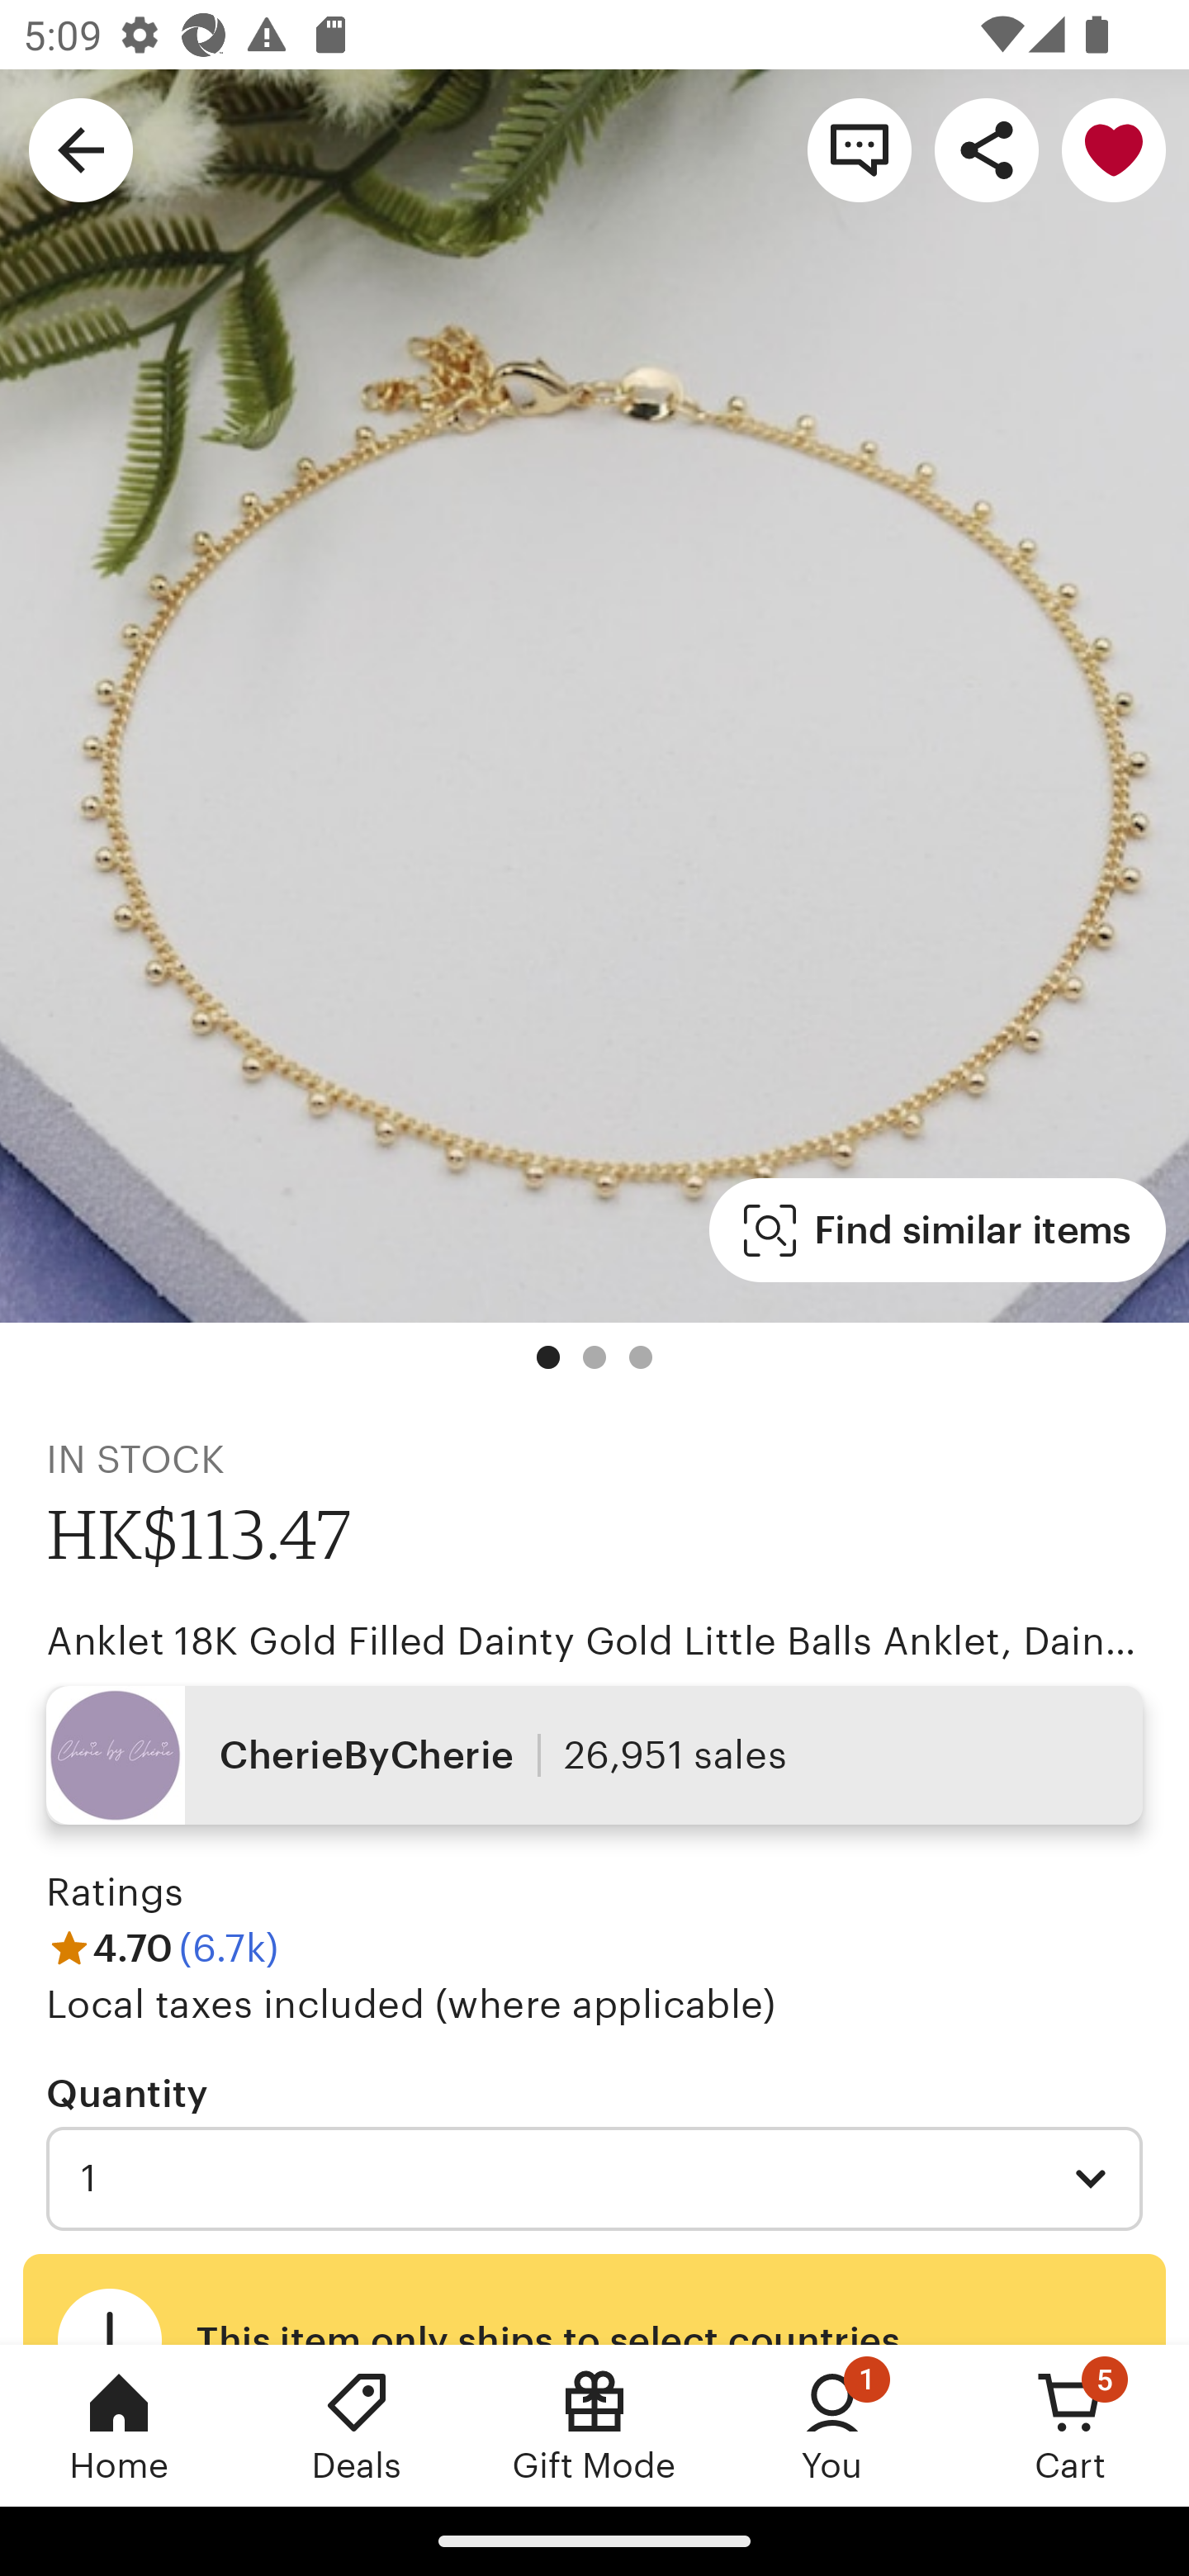  What do you see at coordinates (594, 2425) in the screenshot?
I see `Gift Mode` at bounding box center [594, 2425].